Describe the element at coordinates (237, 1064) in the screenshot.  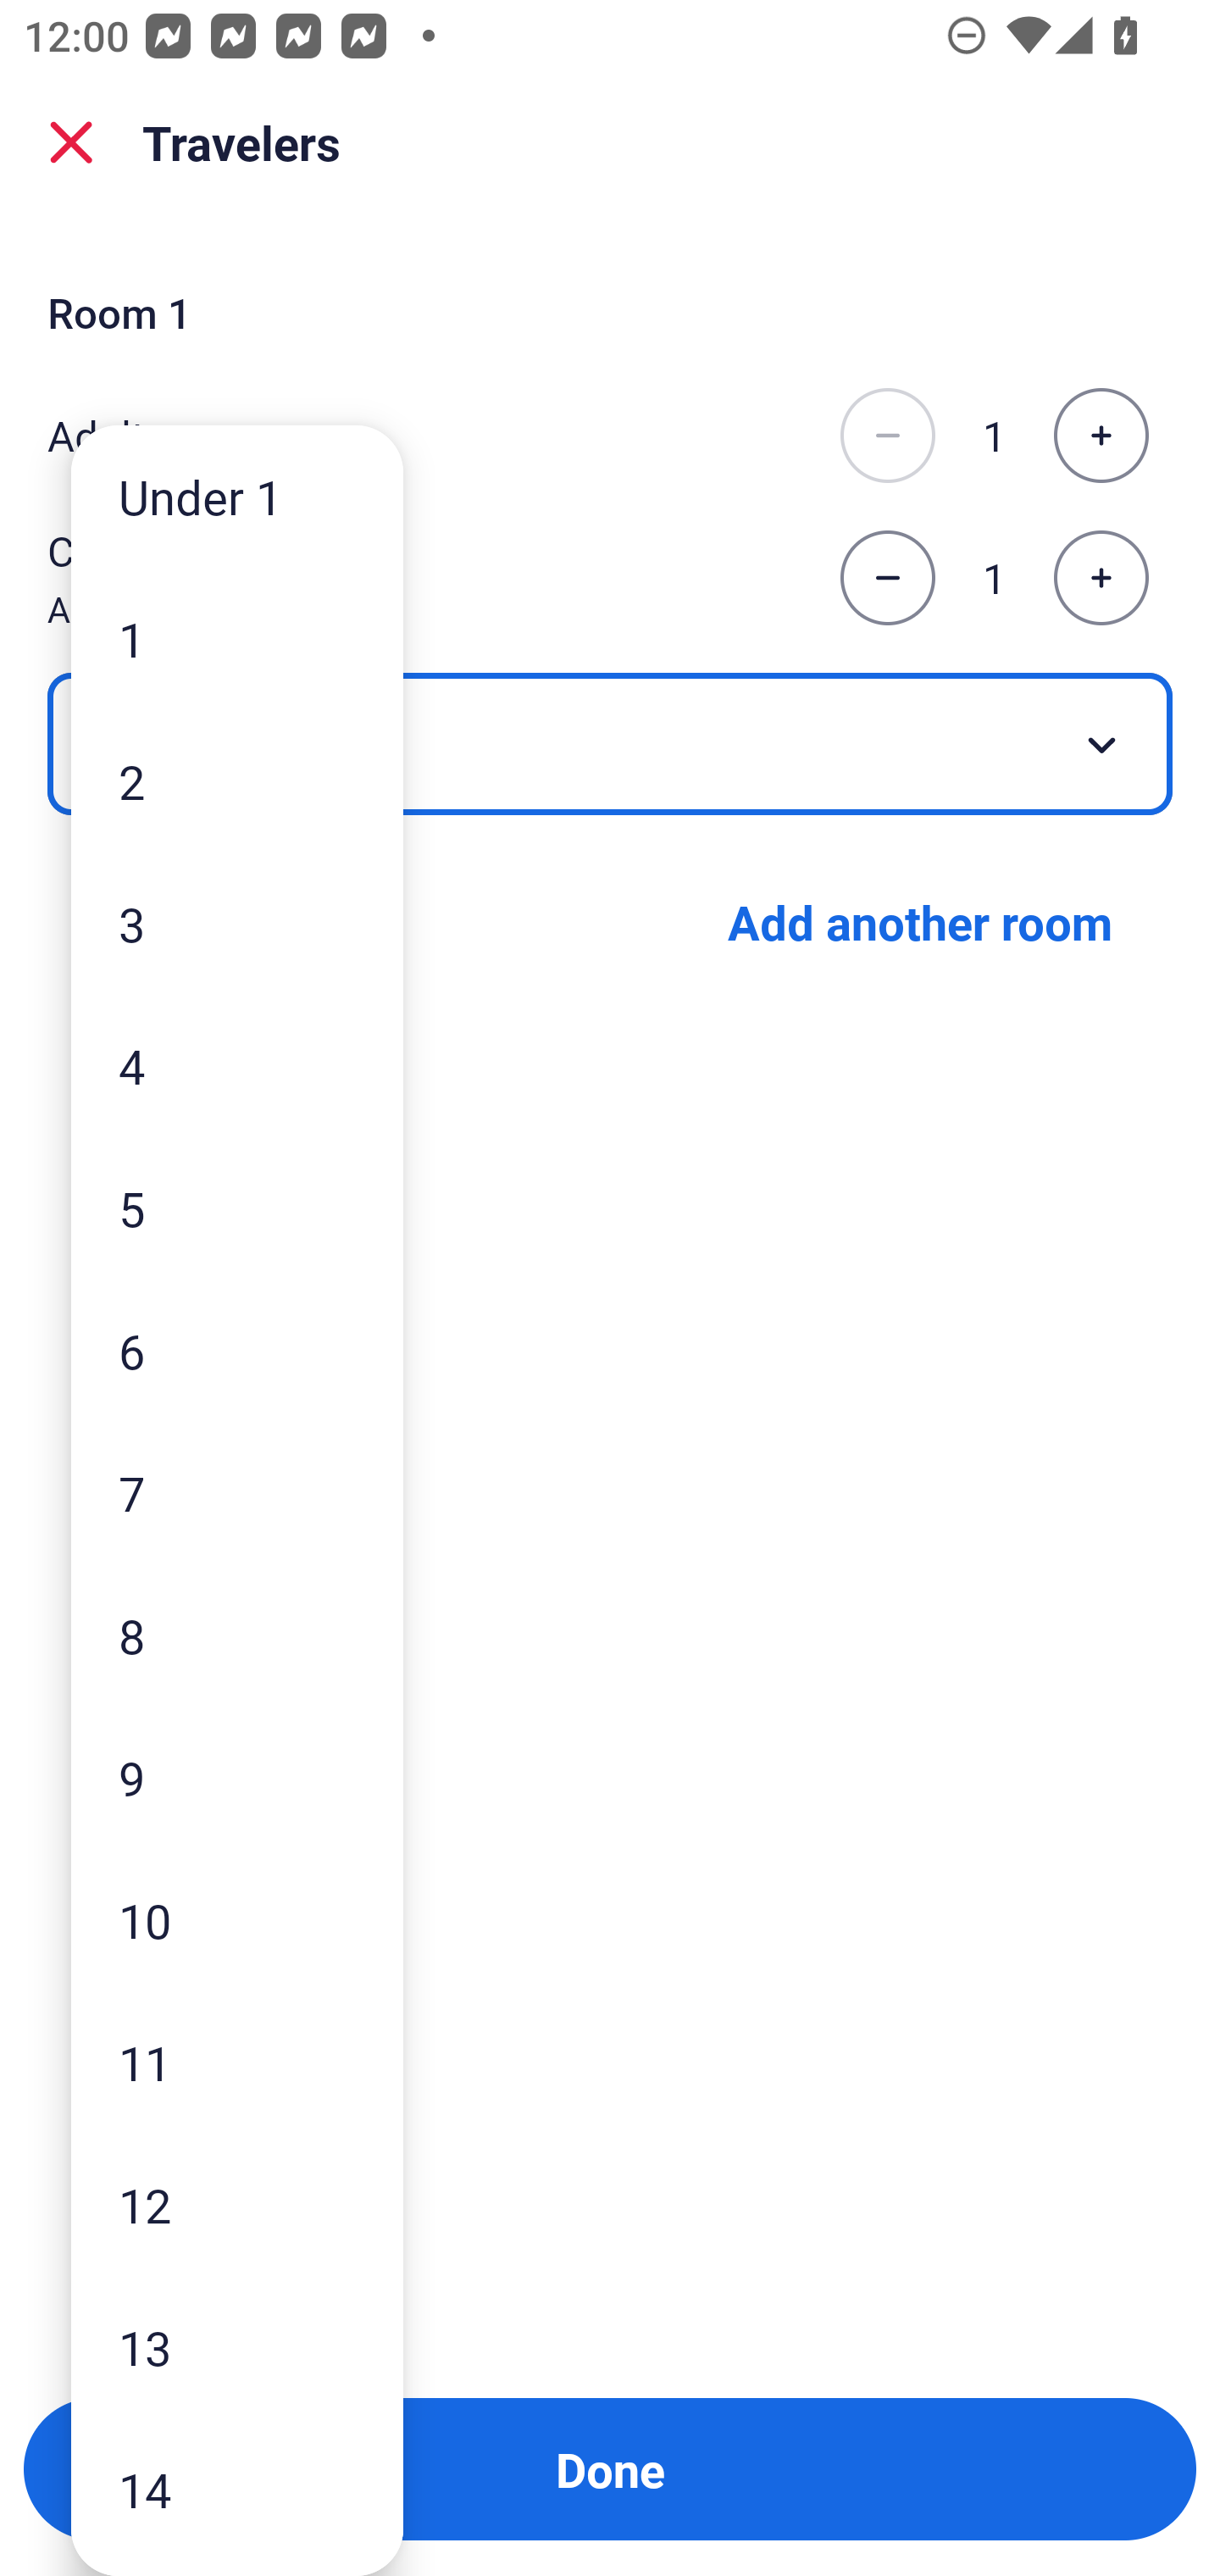
I see `4` at that location.